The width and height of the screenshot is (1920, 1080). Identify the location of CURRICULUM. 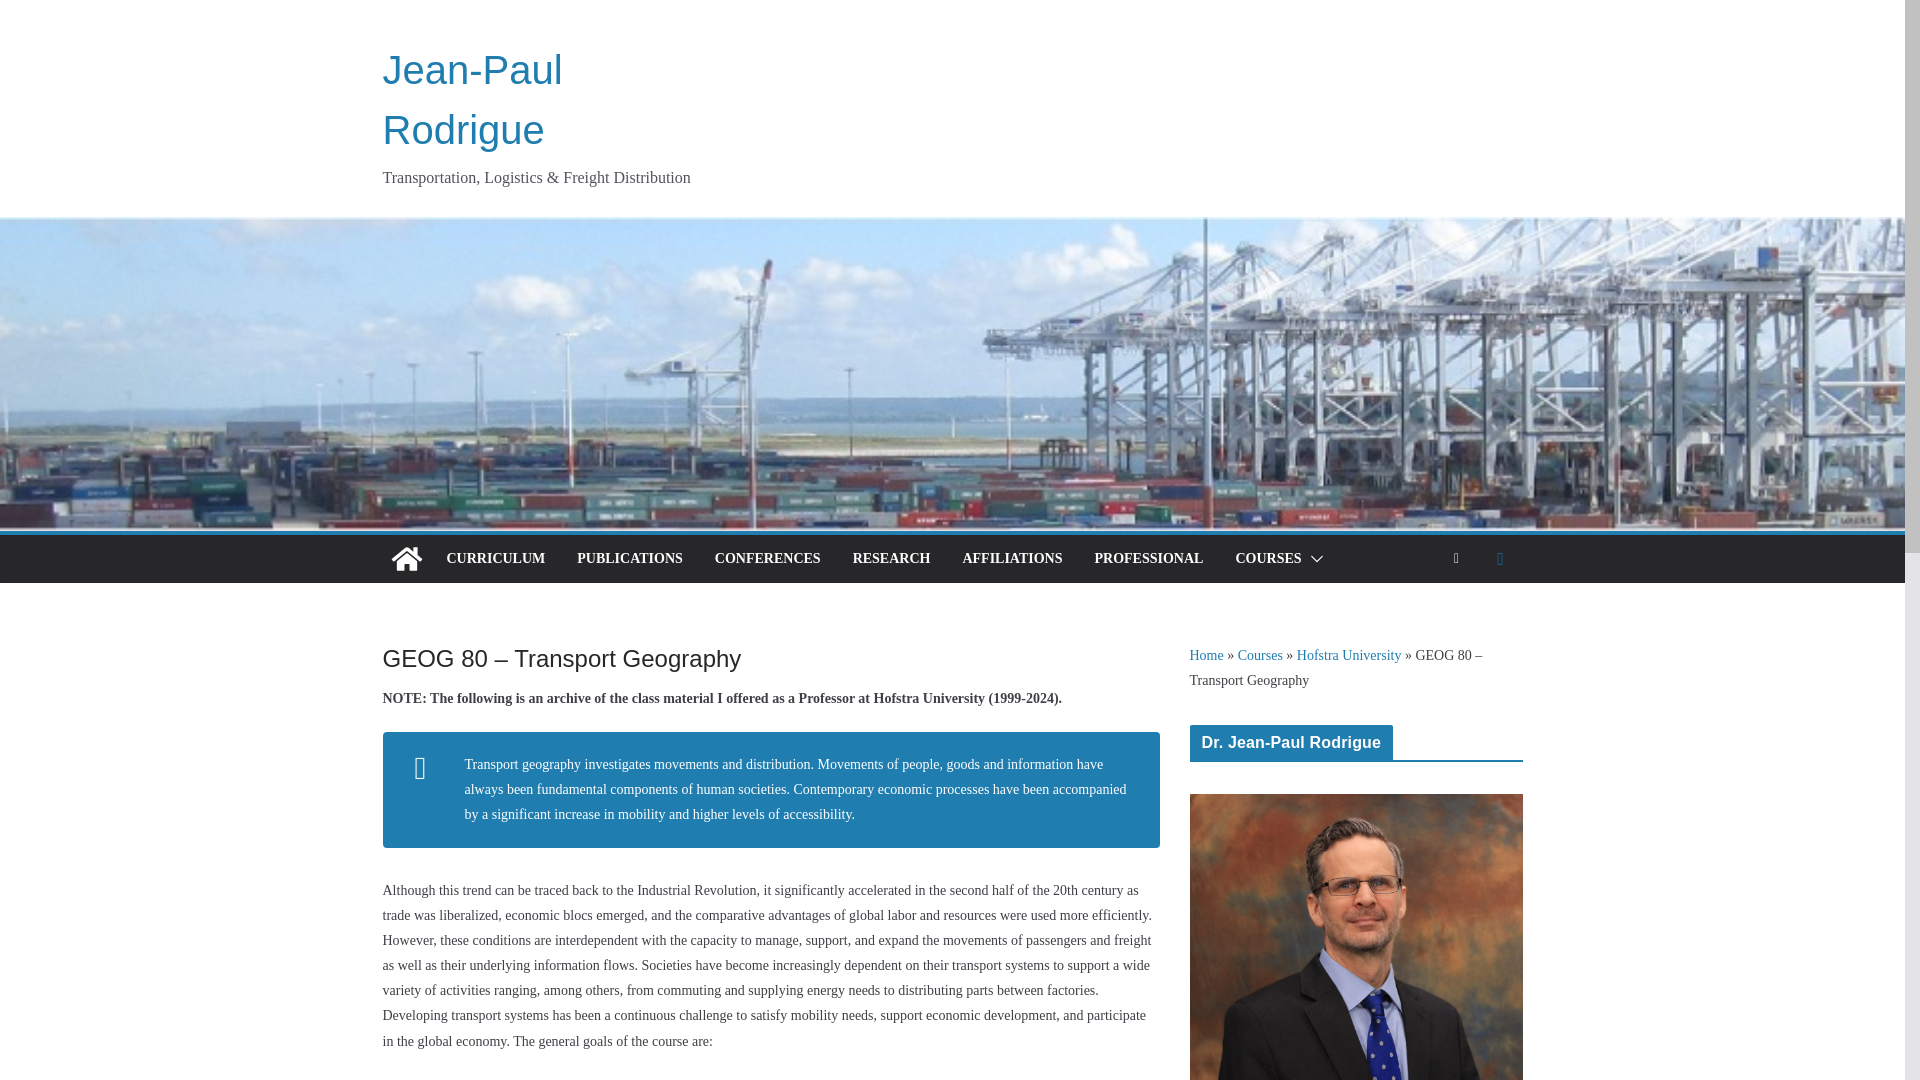
(495, 559).